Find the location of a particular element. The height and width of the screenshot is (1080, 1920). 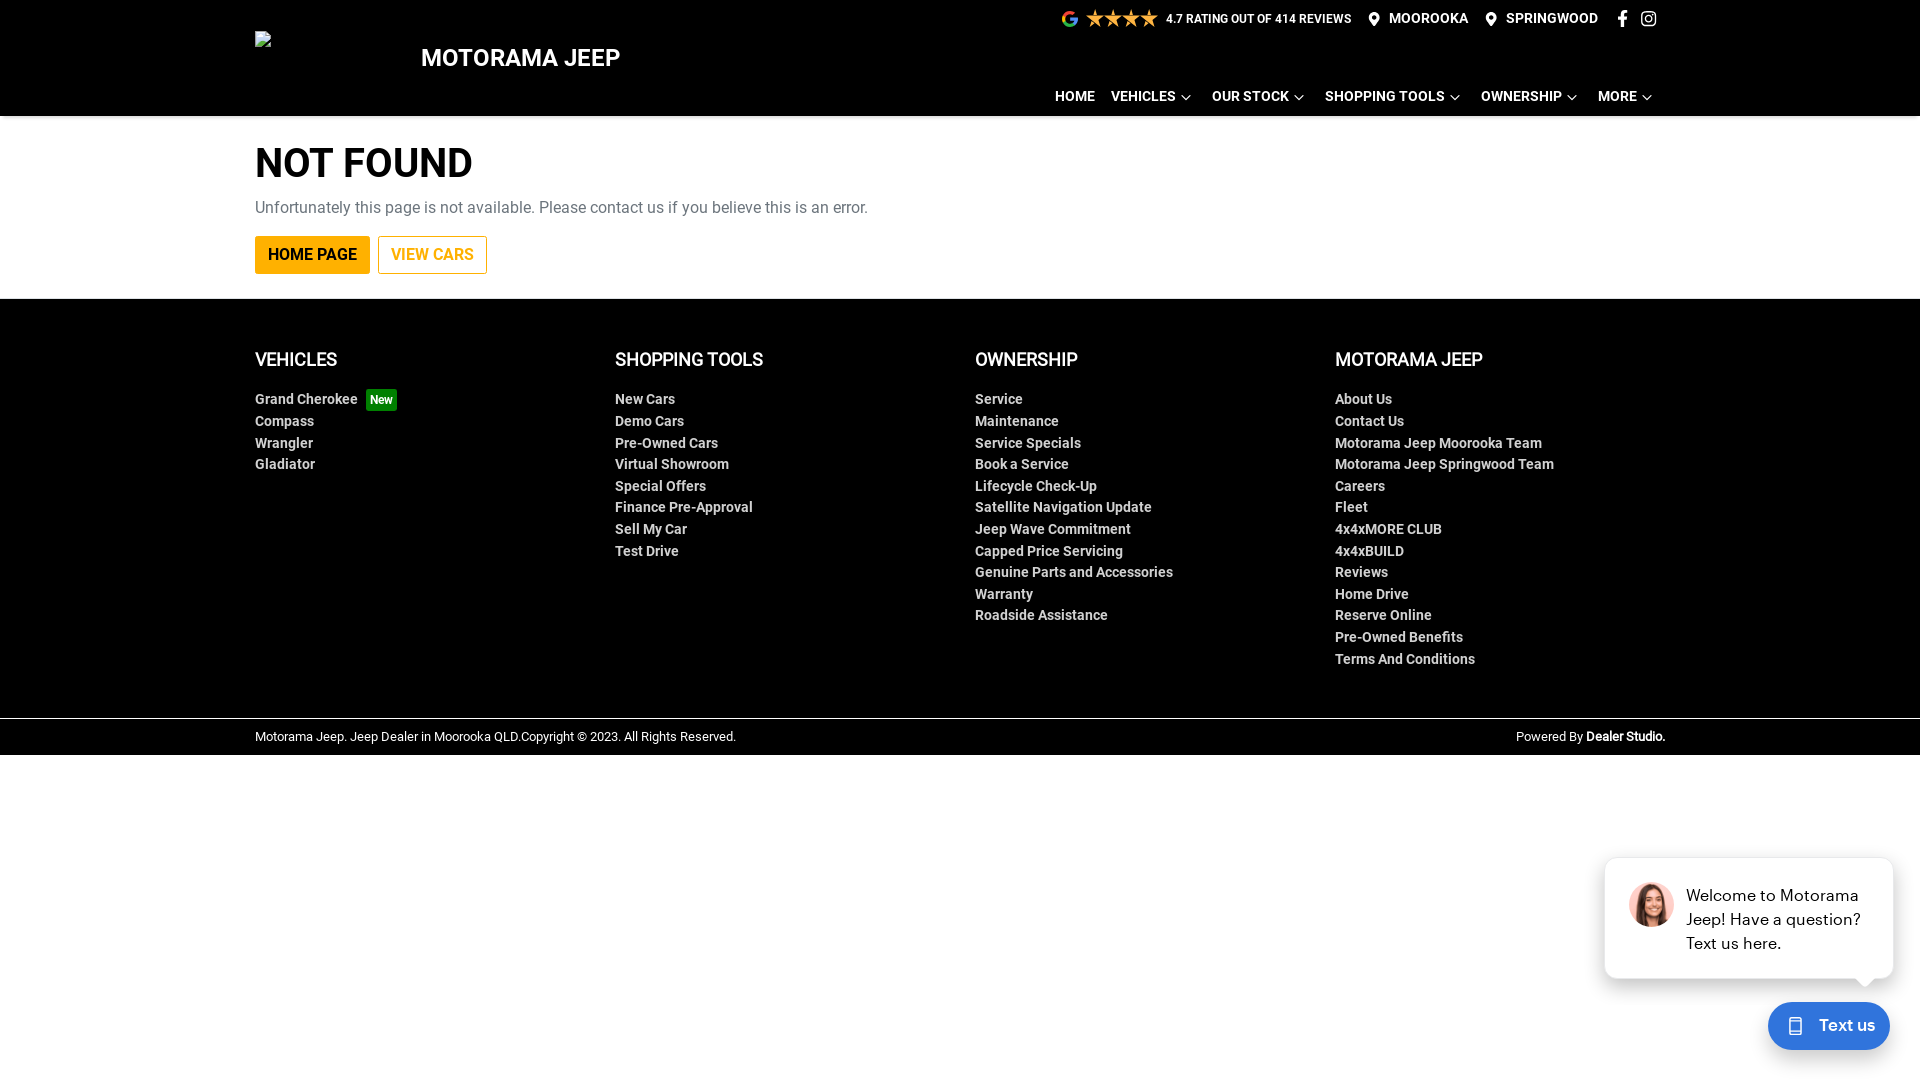

Wrangler is located at coordinates (284, 444).